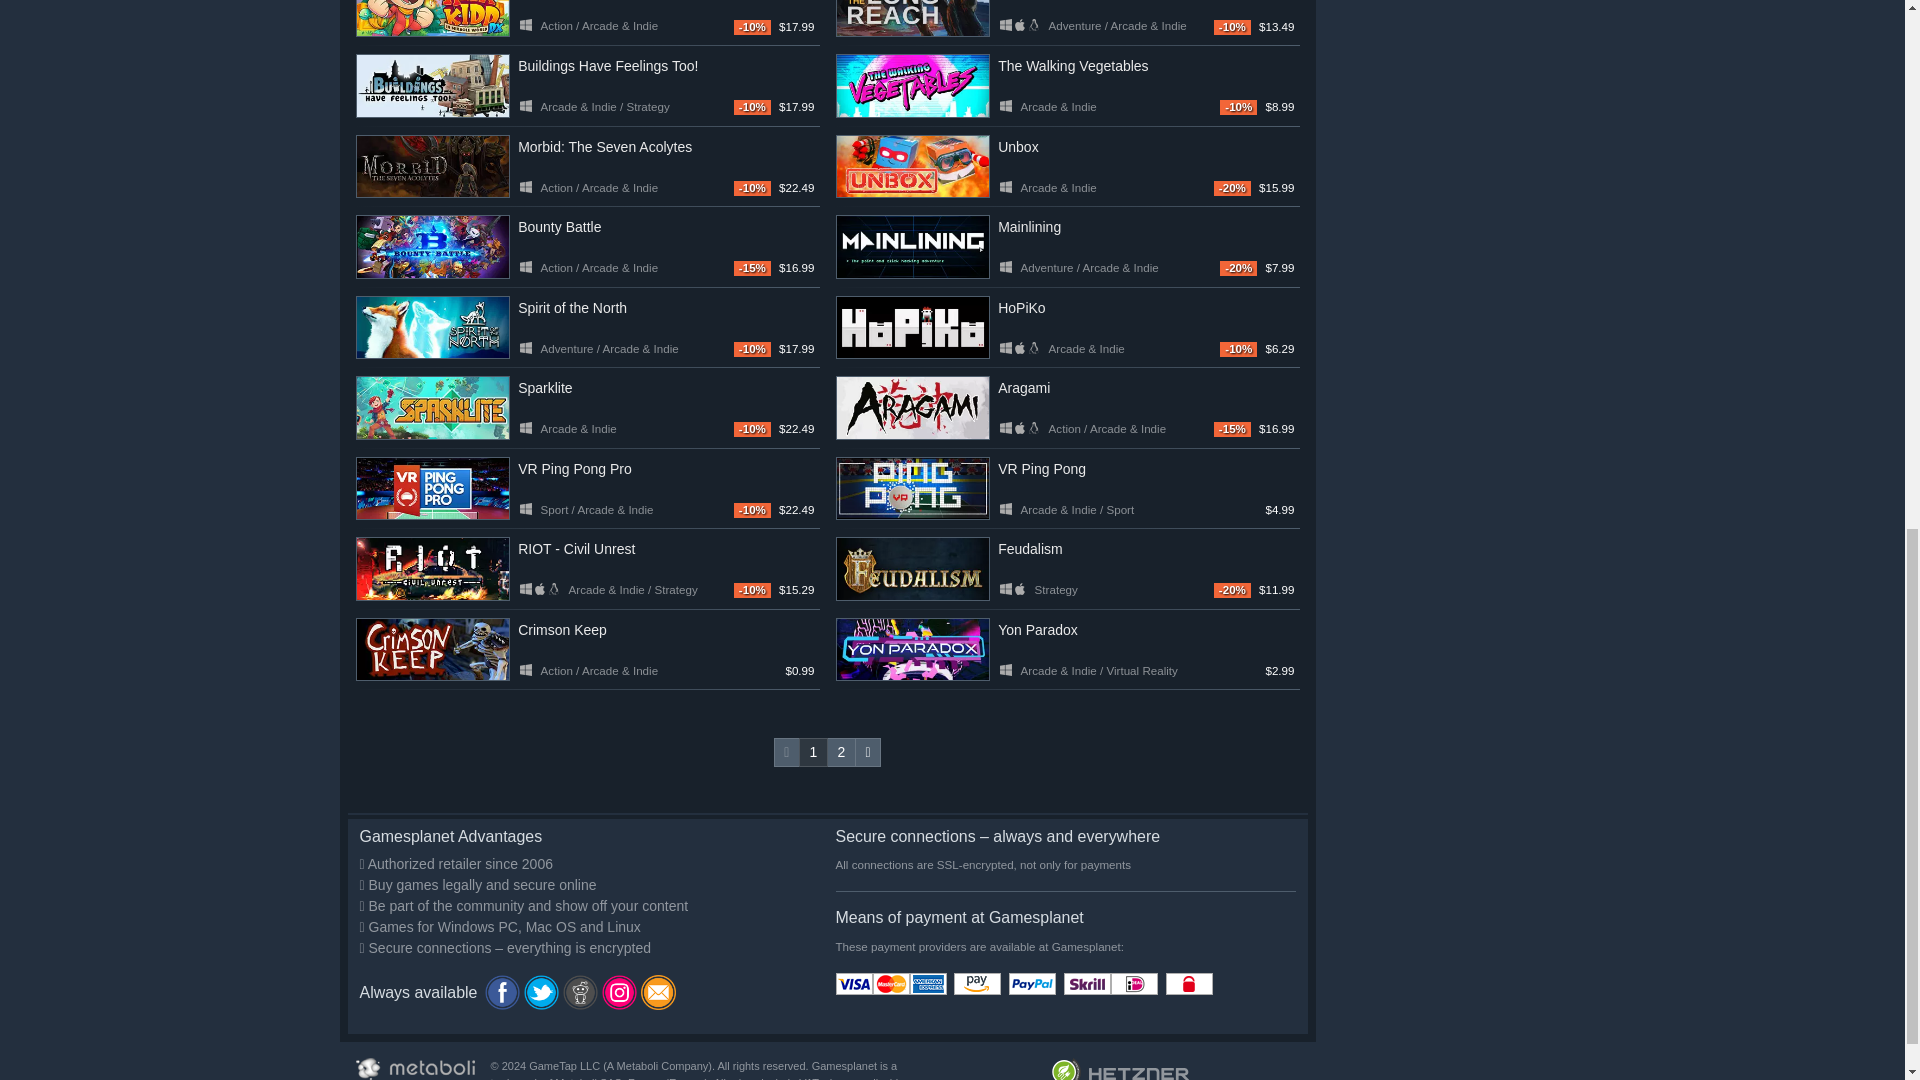  I want to click on Mainlining, so click(912, 246).